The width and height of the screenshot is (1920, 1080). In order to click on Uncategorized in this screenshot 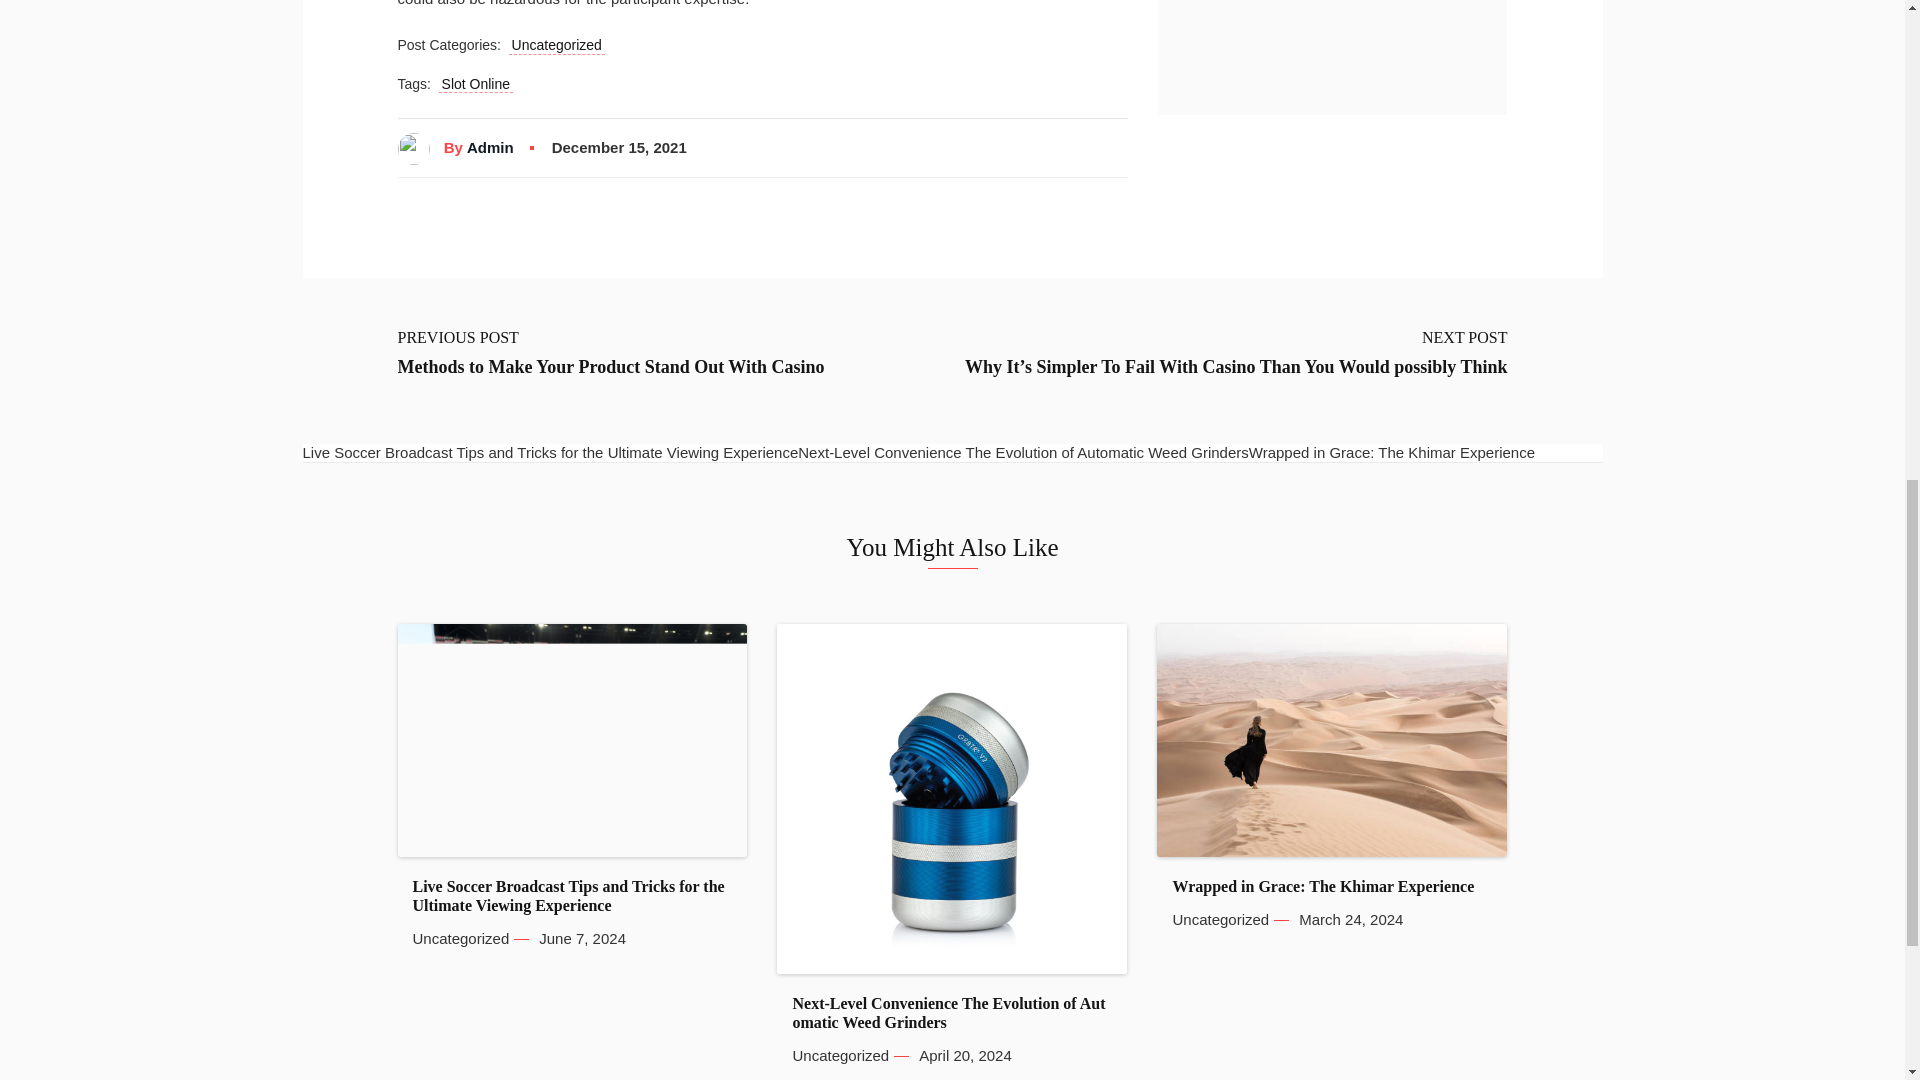, I will do `click(460, 938)`.